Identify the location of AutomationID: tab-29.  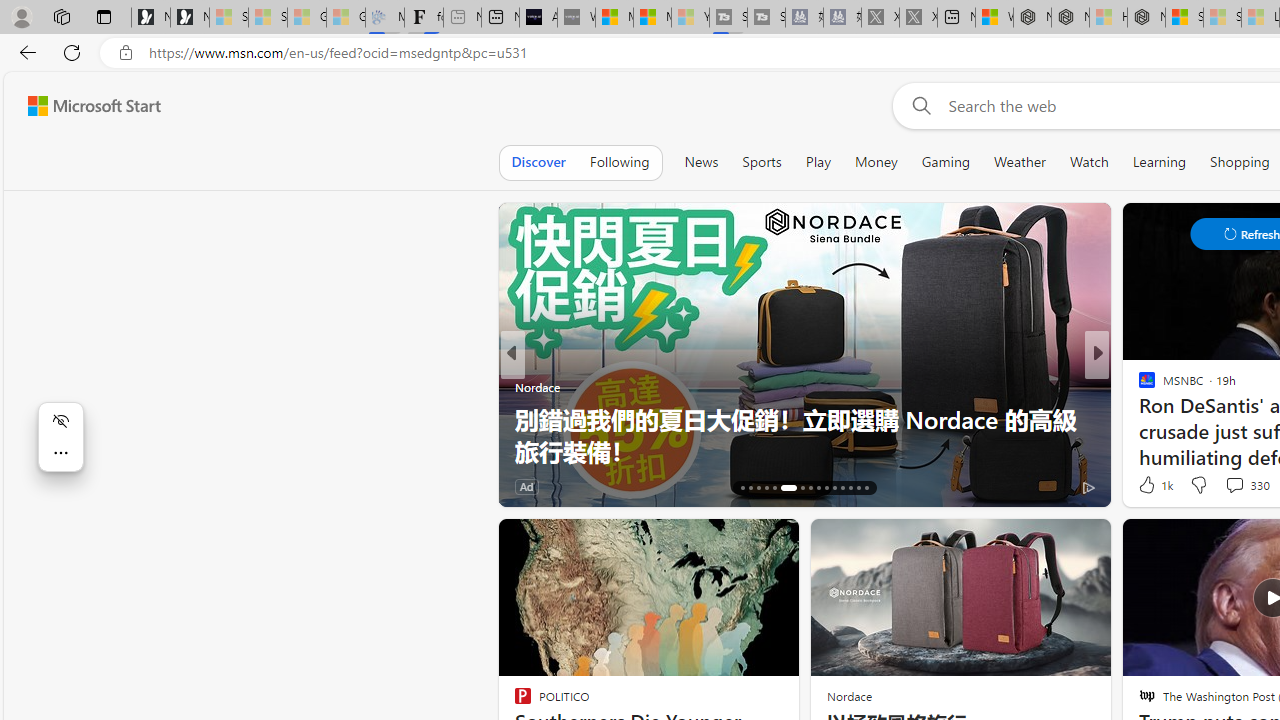
(858, 488).